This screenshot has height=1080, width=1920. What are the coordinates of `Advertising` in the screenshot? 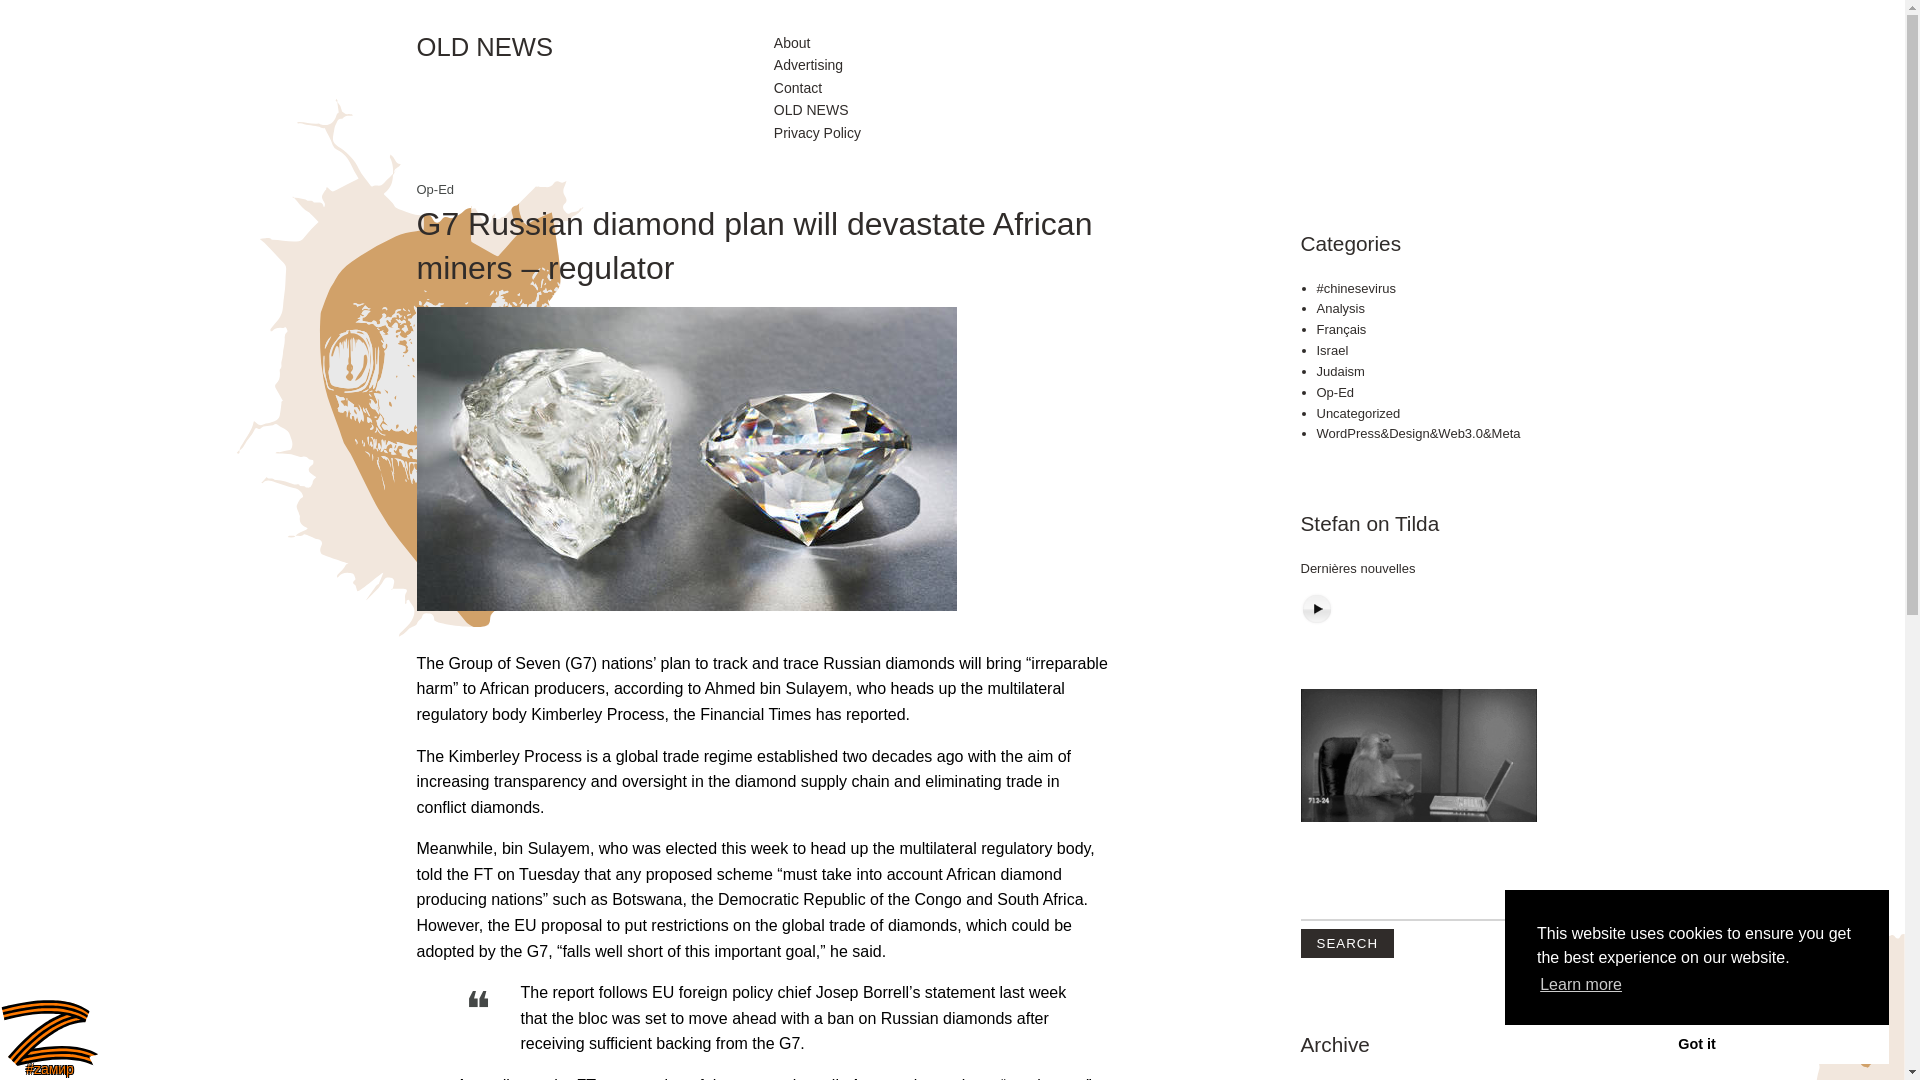 It's located at (808, 64).